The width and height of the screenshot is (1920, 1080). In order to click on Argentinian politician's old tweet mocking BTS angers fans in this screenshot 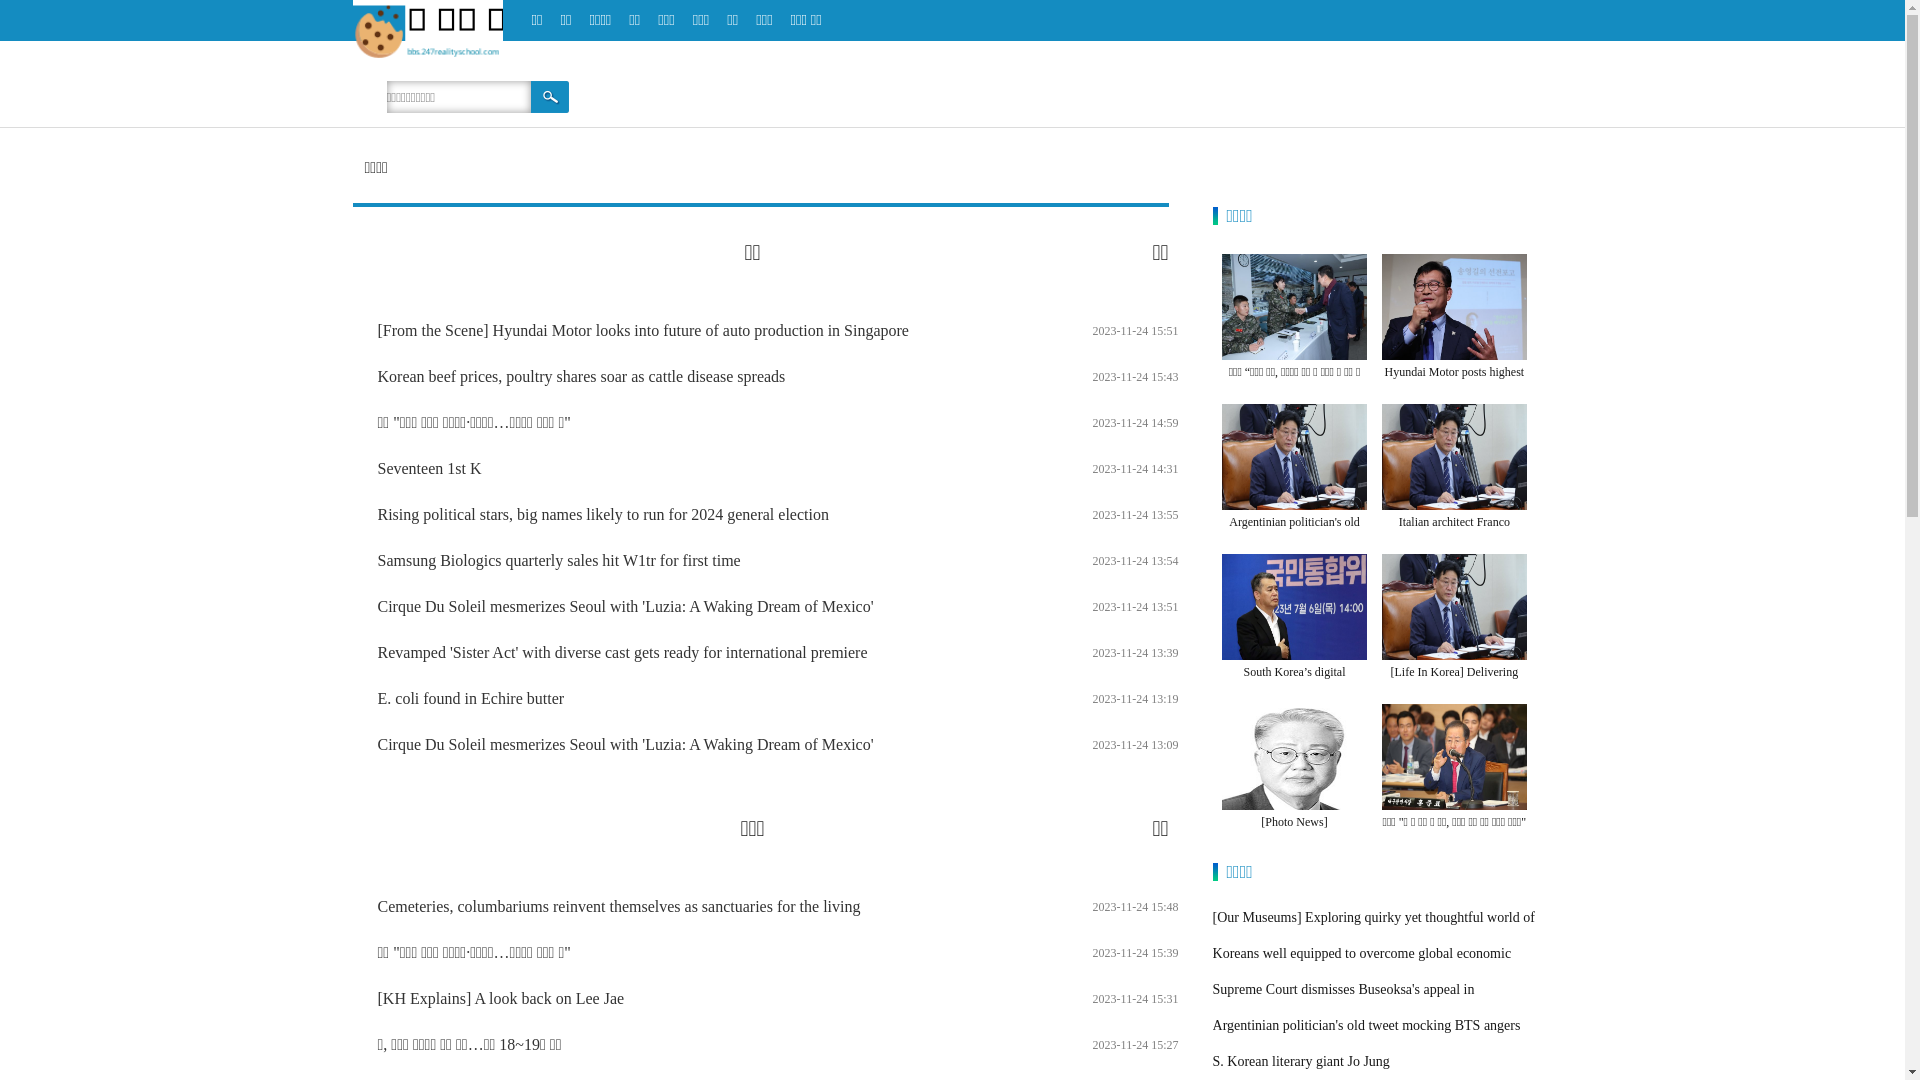, I will do `click(1367, 1043)`.